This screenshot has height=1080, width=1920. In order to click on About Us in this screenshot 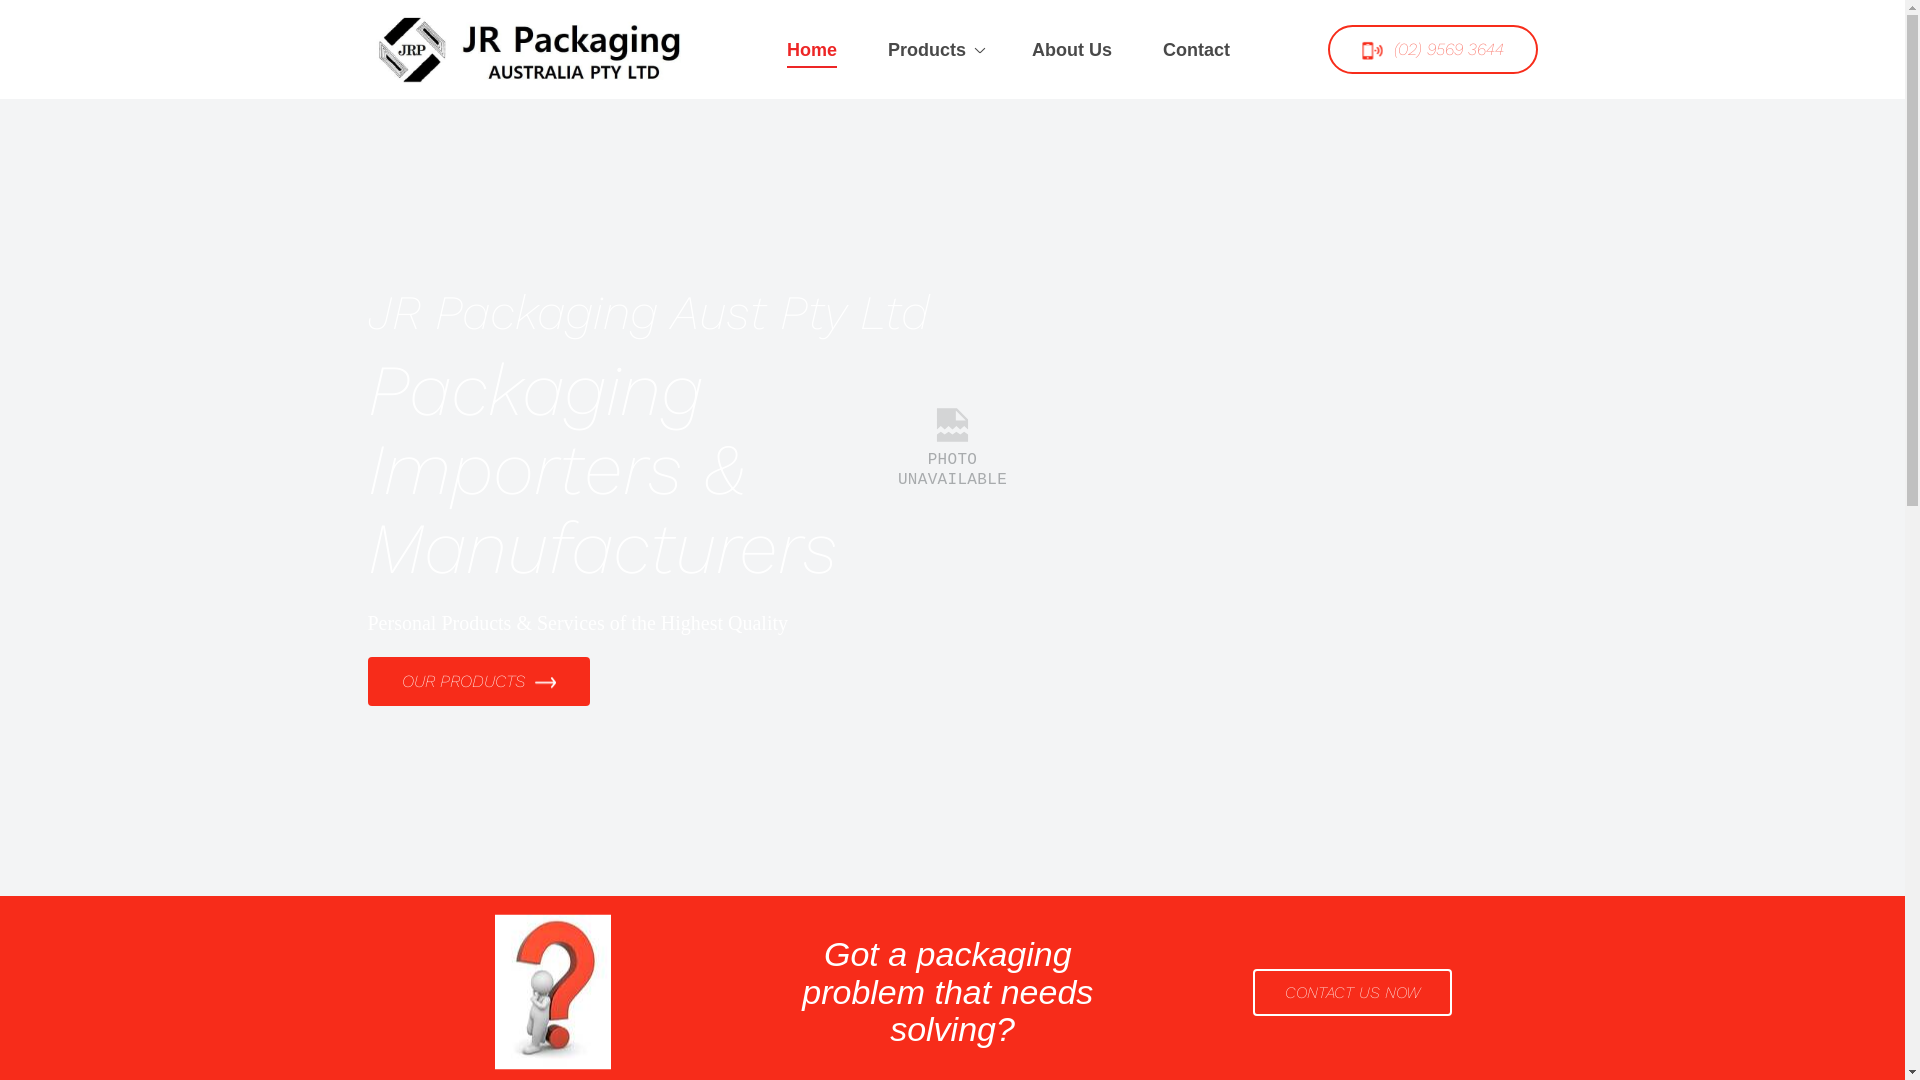, I will do `click(1072, 50)`.